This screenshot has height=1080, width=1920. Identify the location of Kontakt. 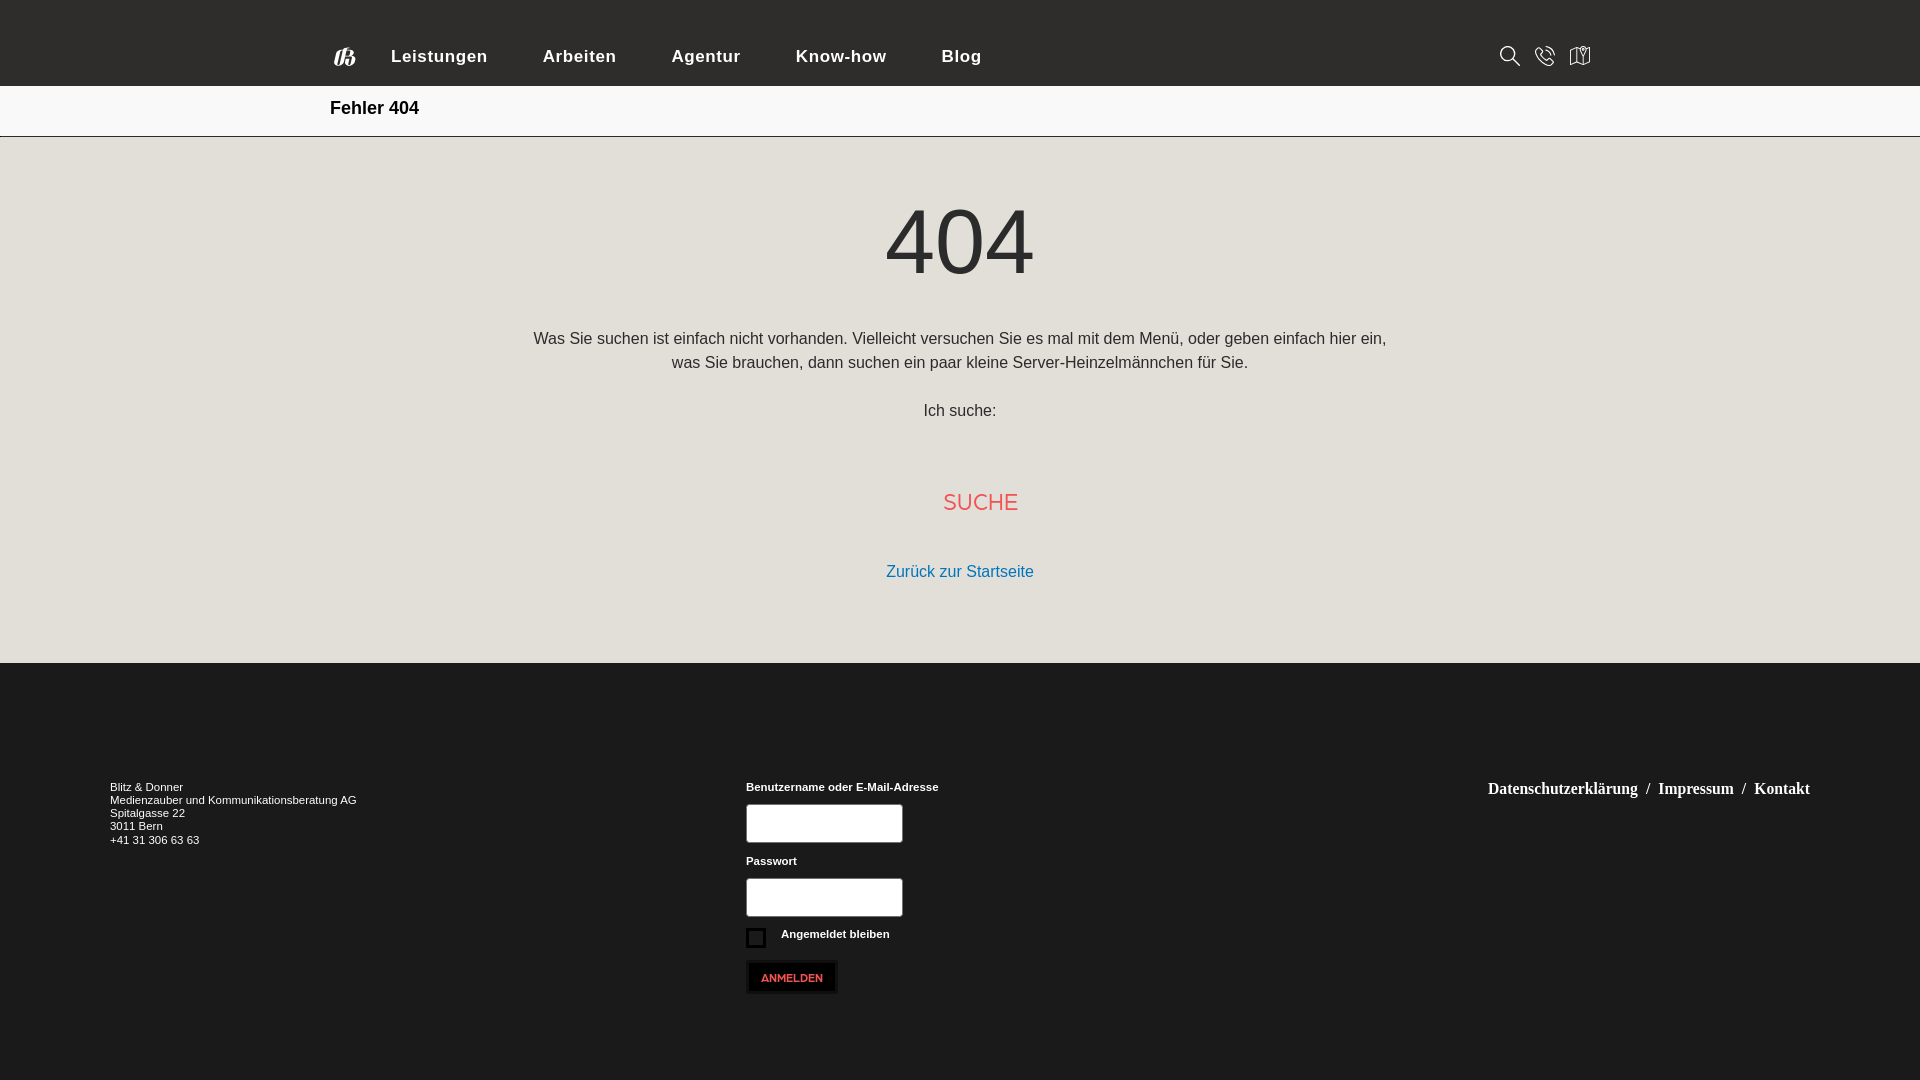
(1782, 789).